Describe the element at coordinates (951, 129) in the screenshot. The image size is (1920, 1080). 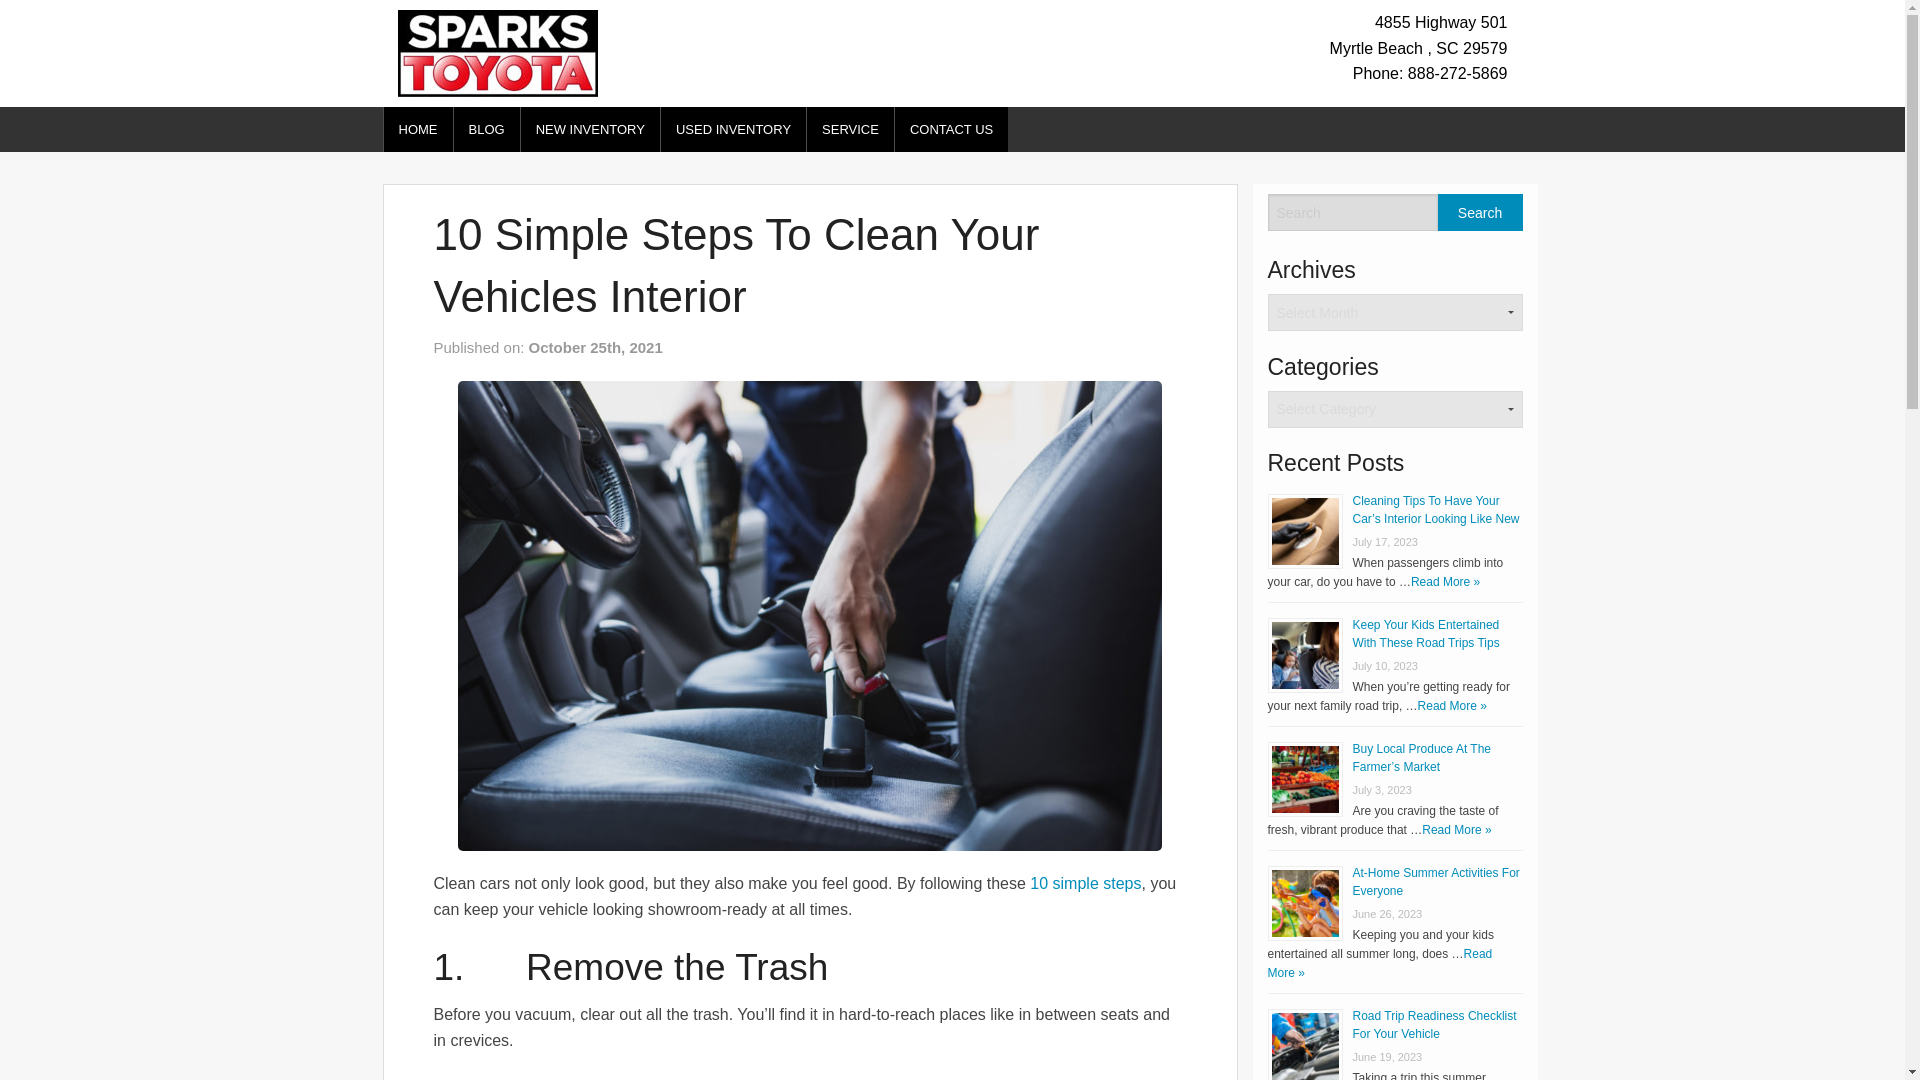
I see `CONTACT US` at that location.